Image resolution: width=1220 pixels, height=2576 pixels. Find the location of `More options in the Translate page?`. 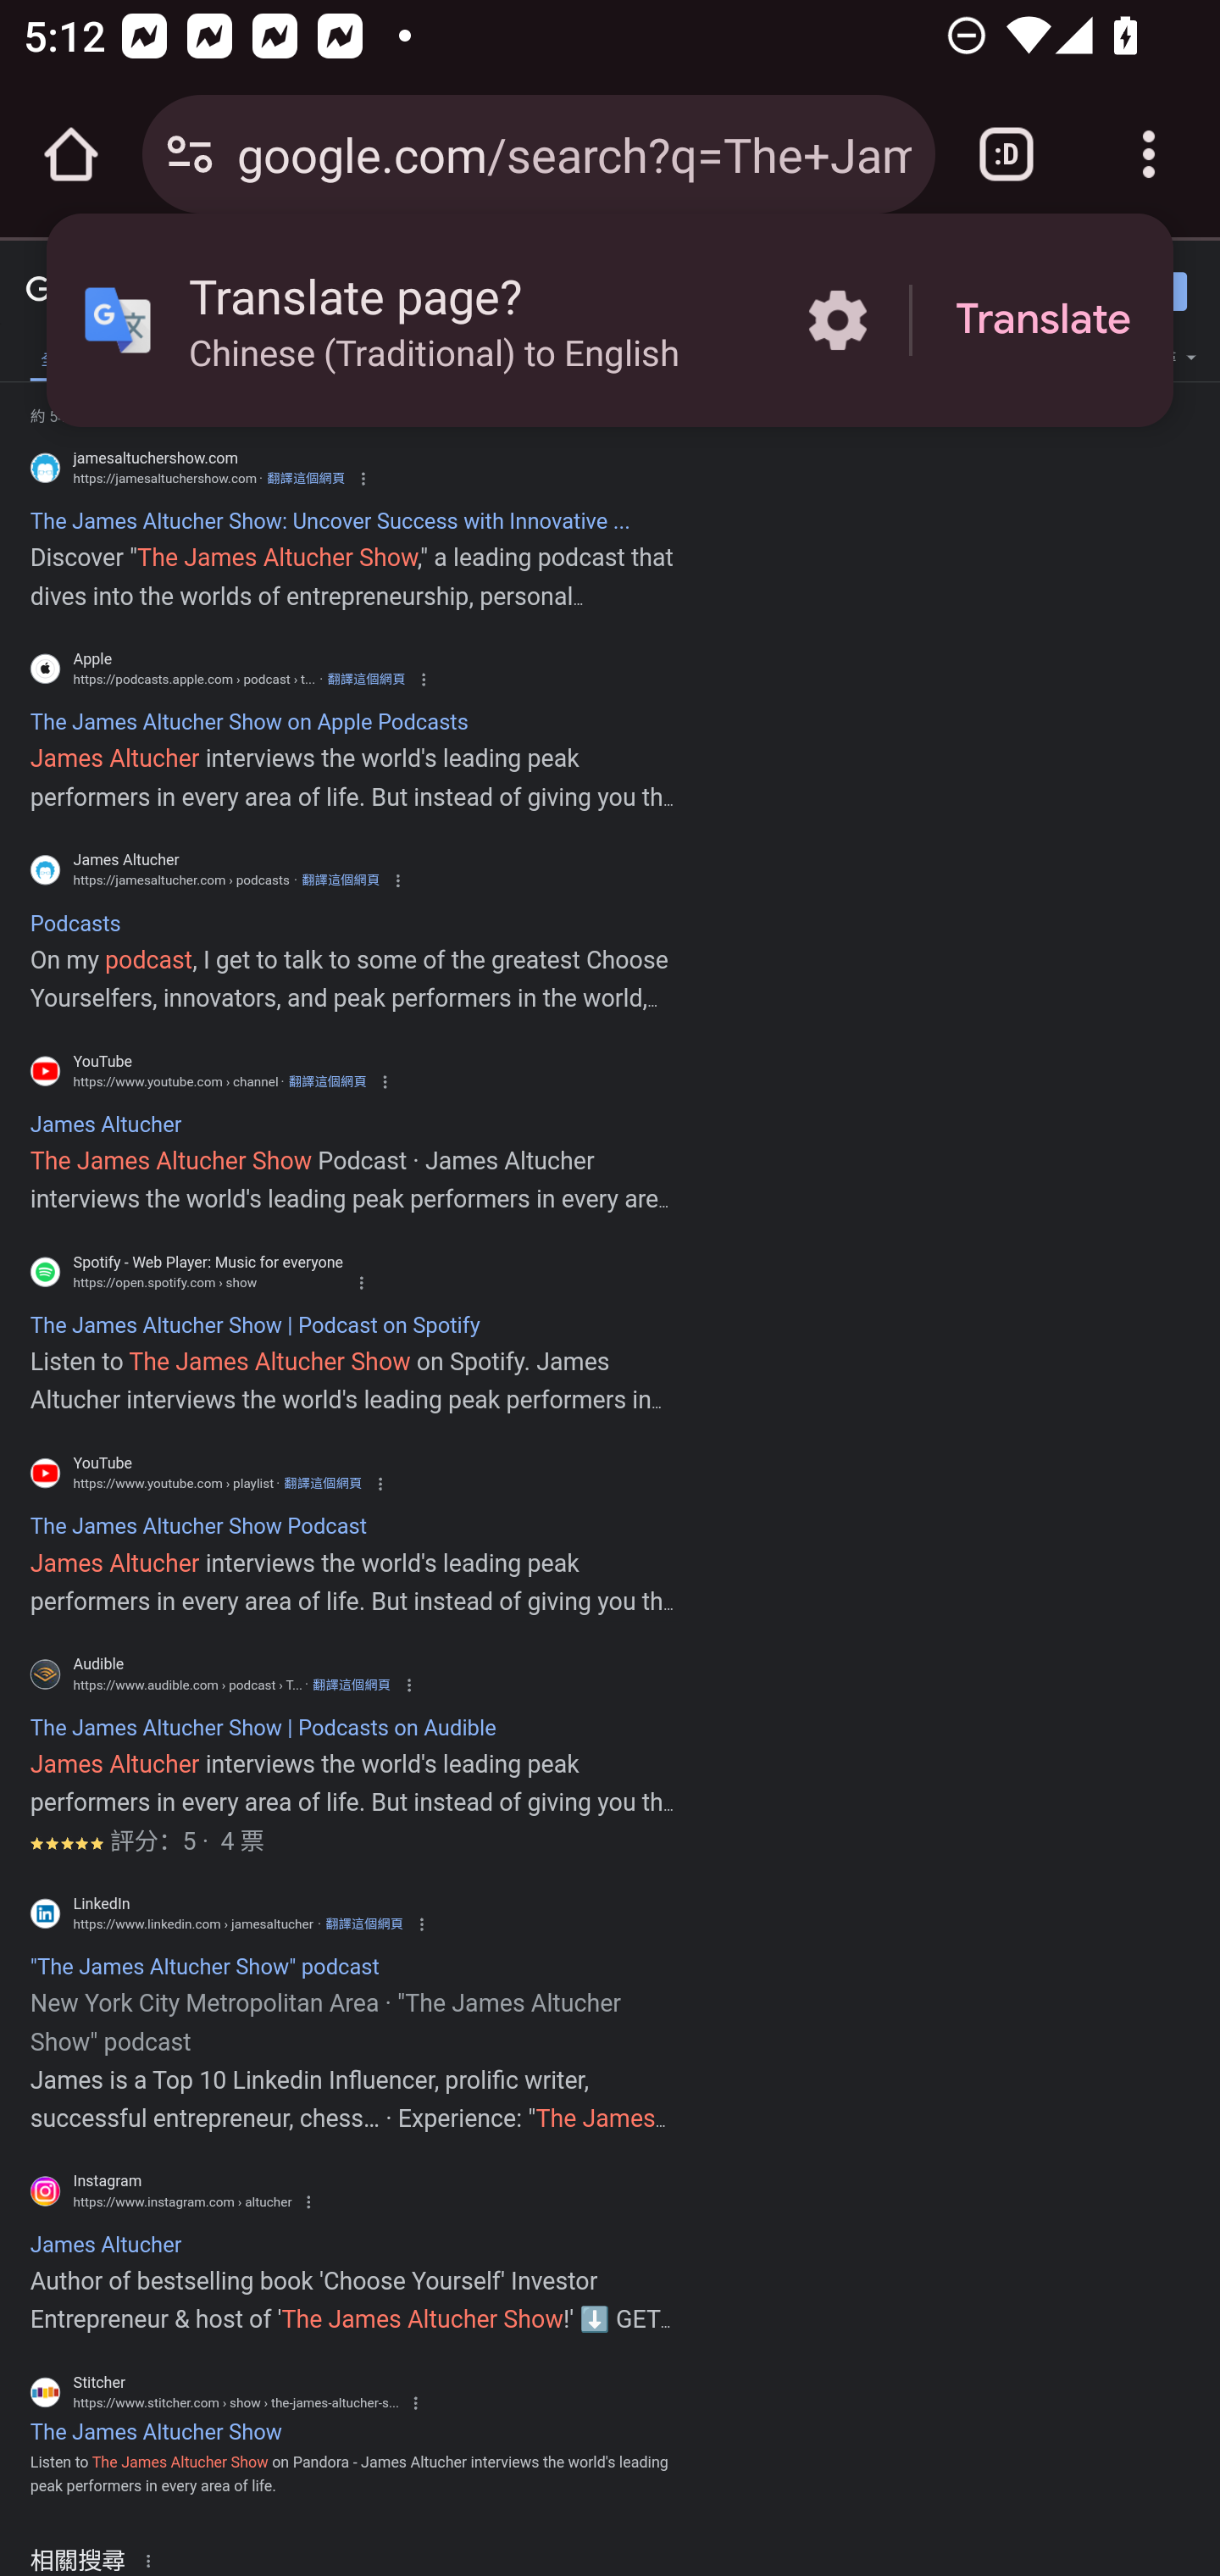

More options in the Translate page? is located at coordinates (837, 320).